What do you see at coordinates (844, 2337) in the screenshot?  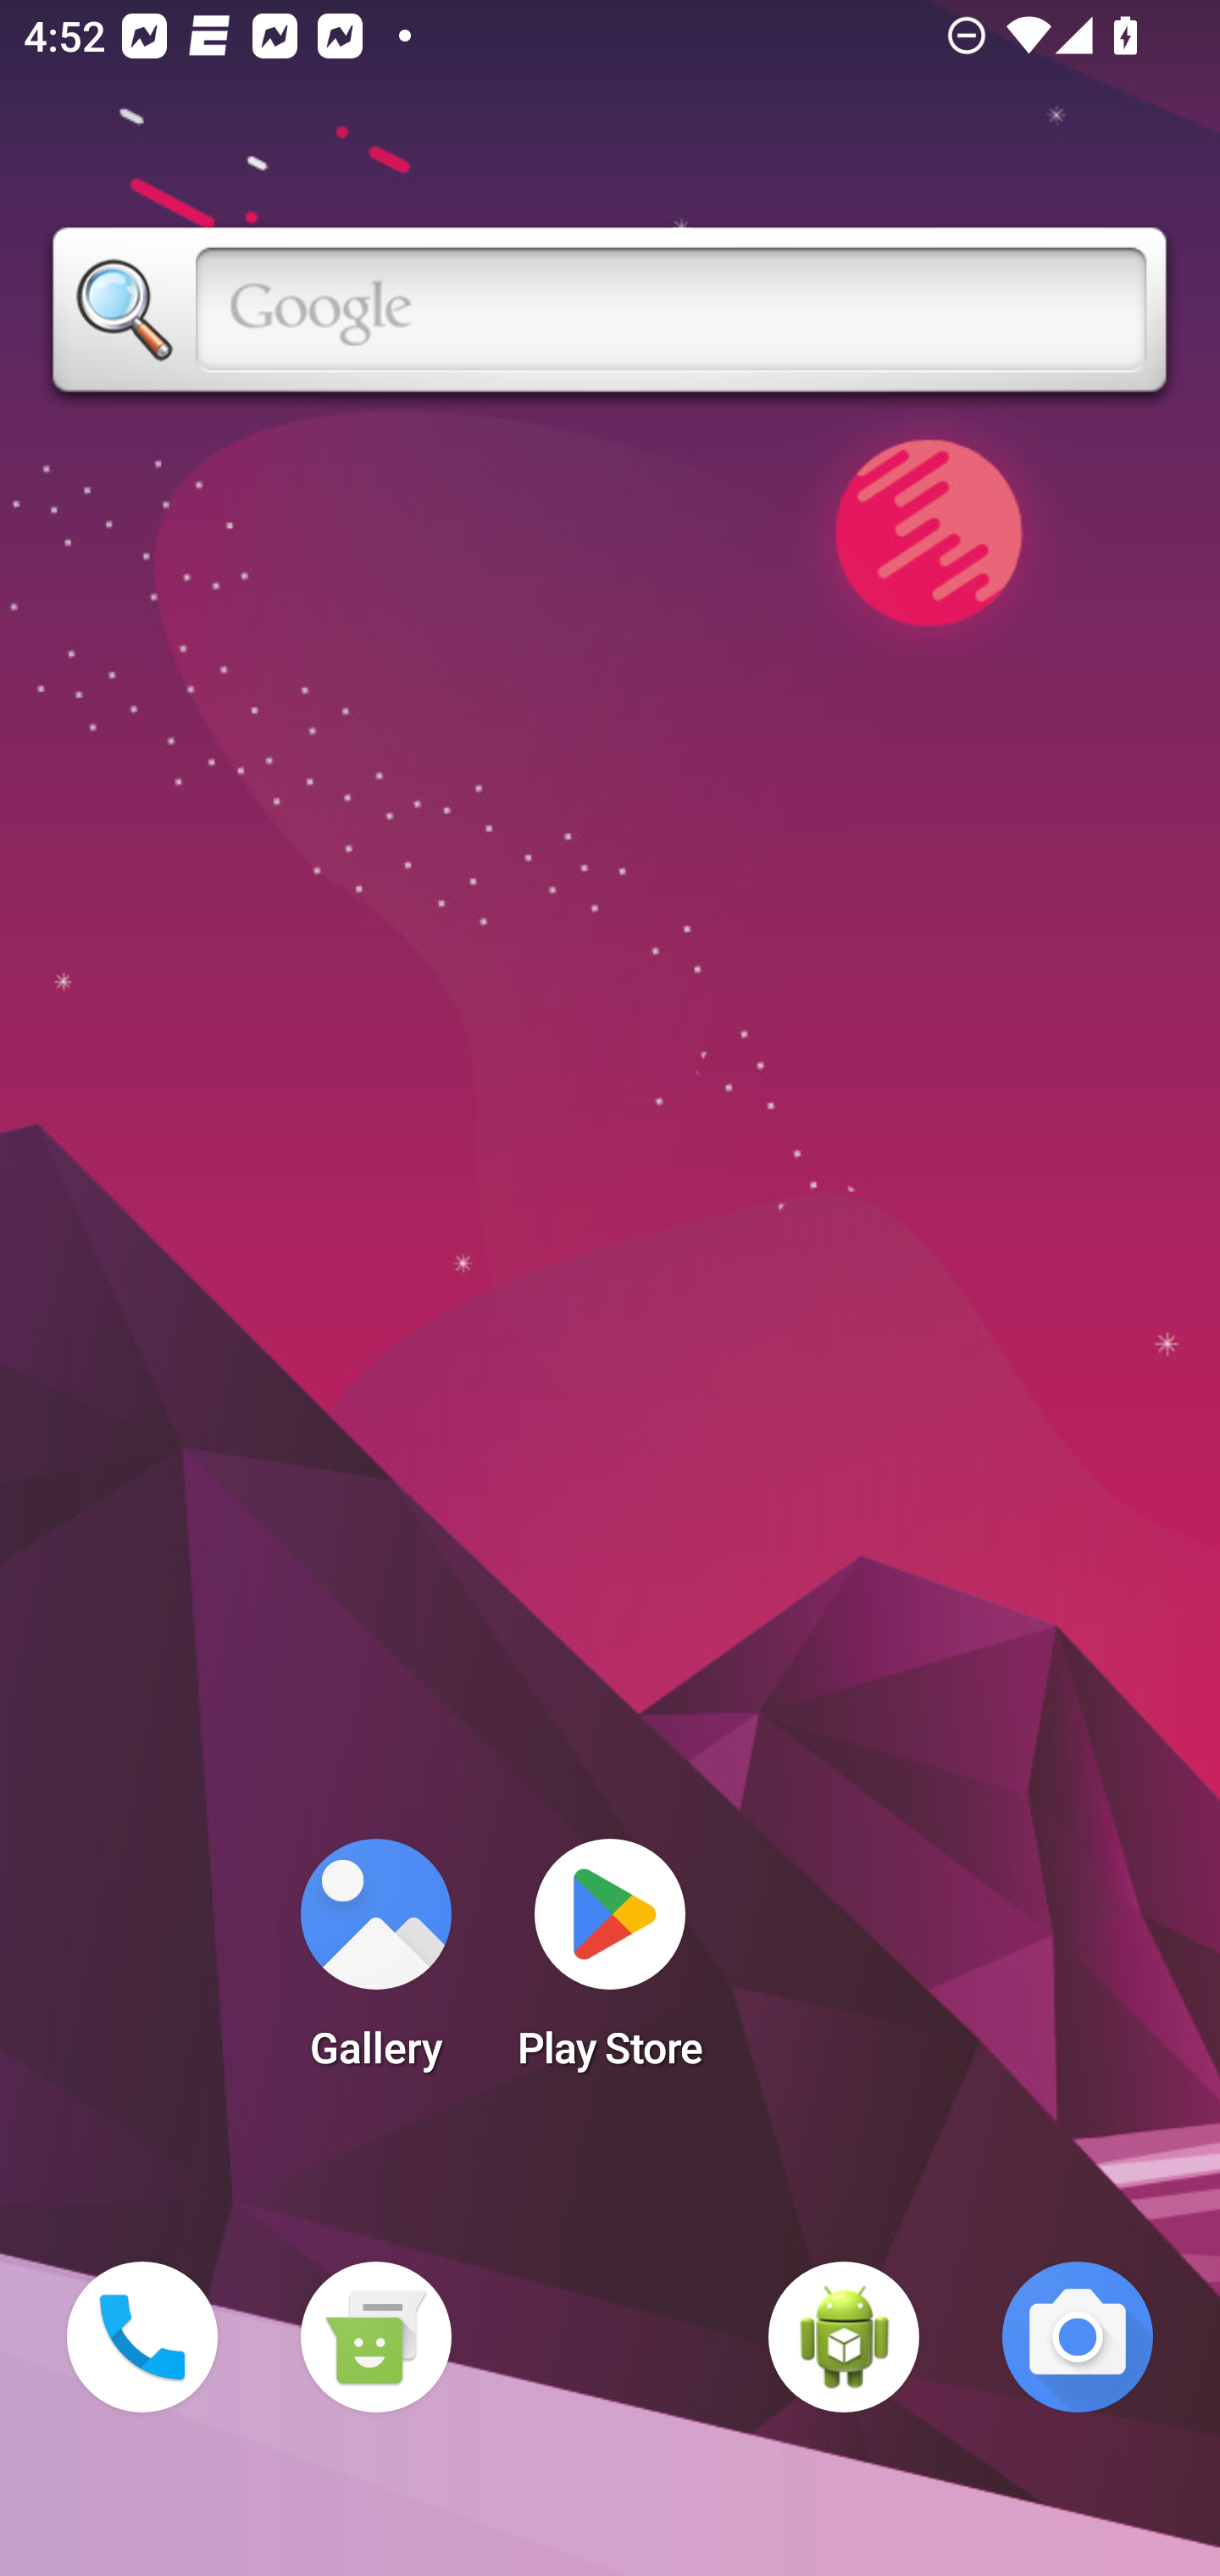 I see `WebView Browser Tester` at bounding box center [844, 2337].